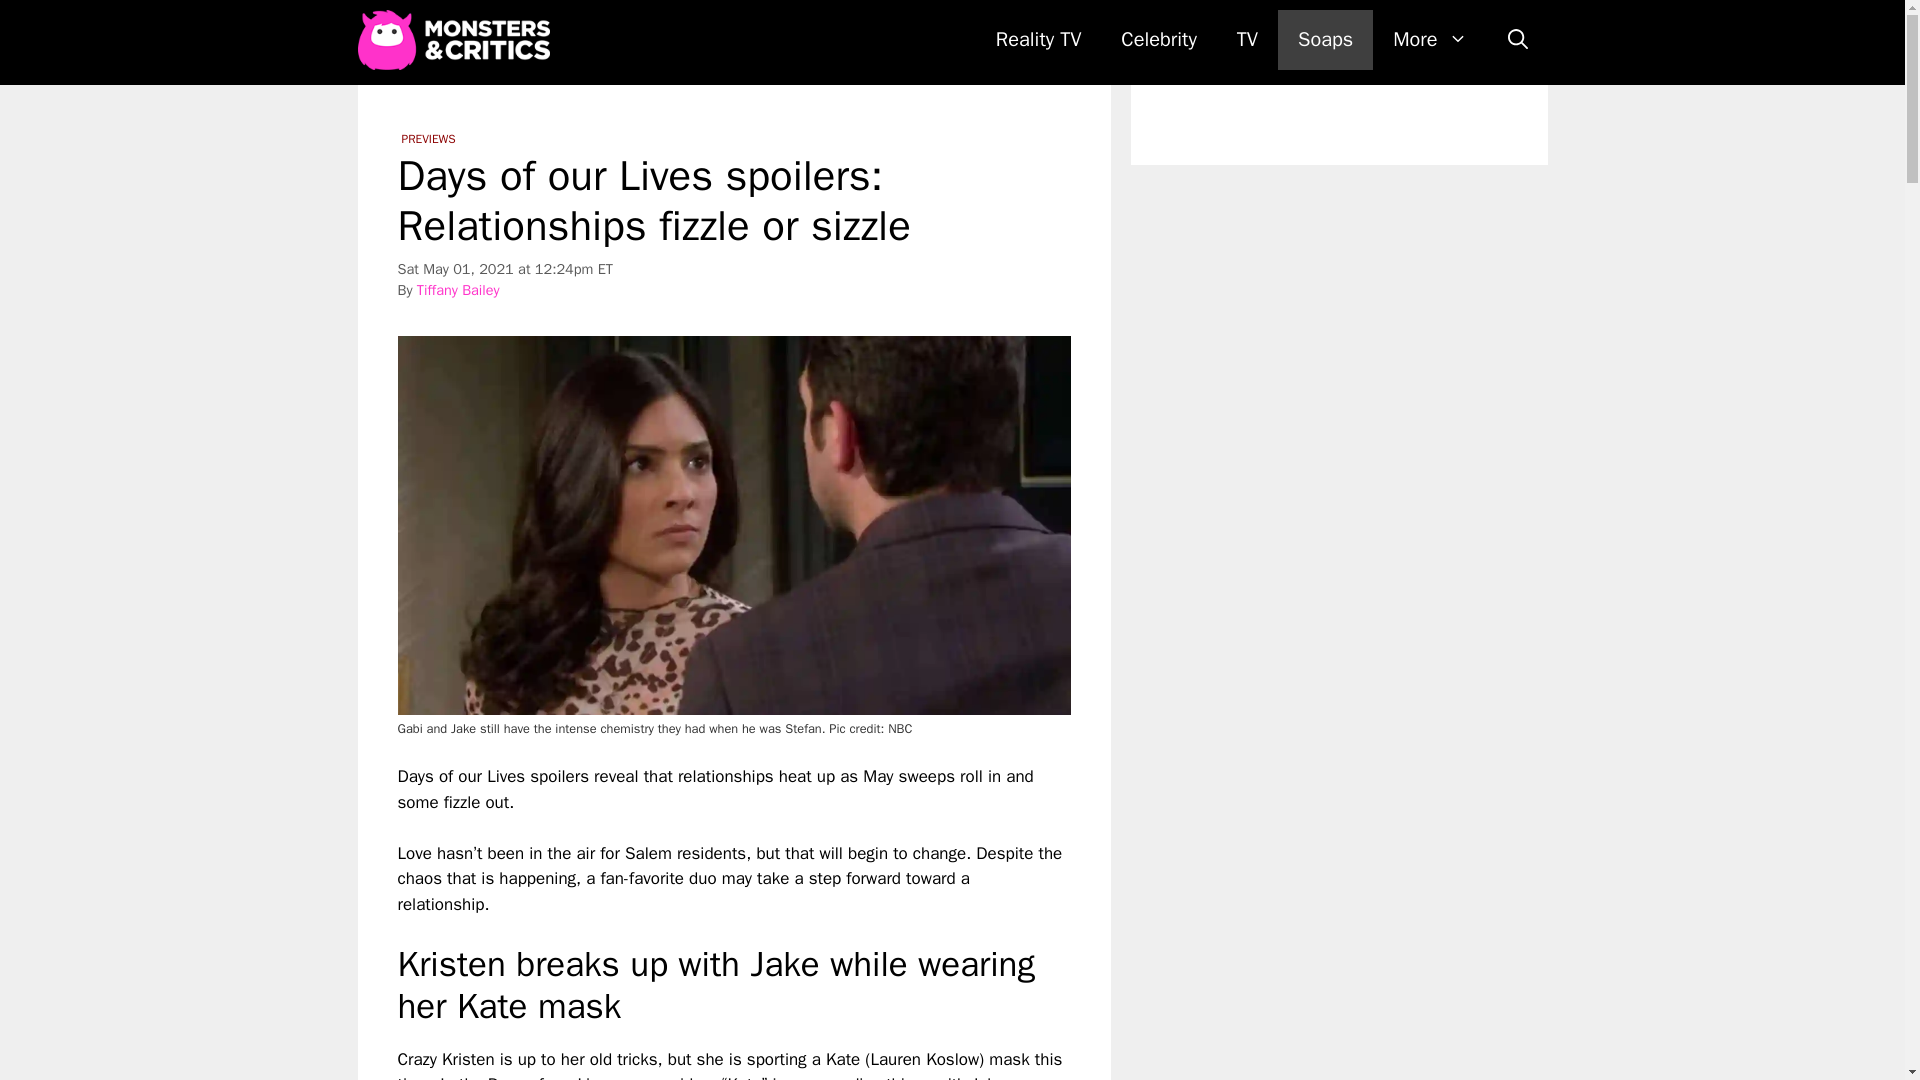 The image size is (1920, 1080). I want to click on Celebrity, so click(1158, 40).